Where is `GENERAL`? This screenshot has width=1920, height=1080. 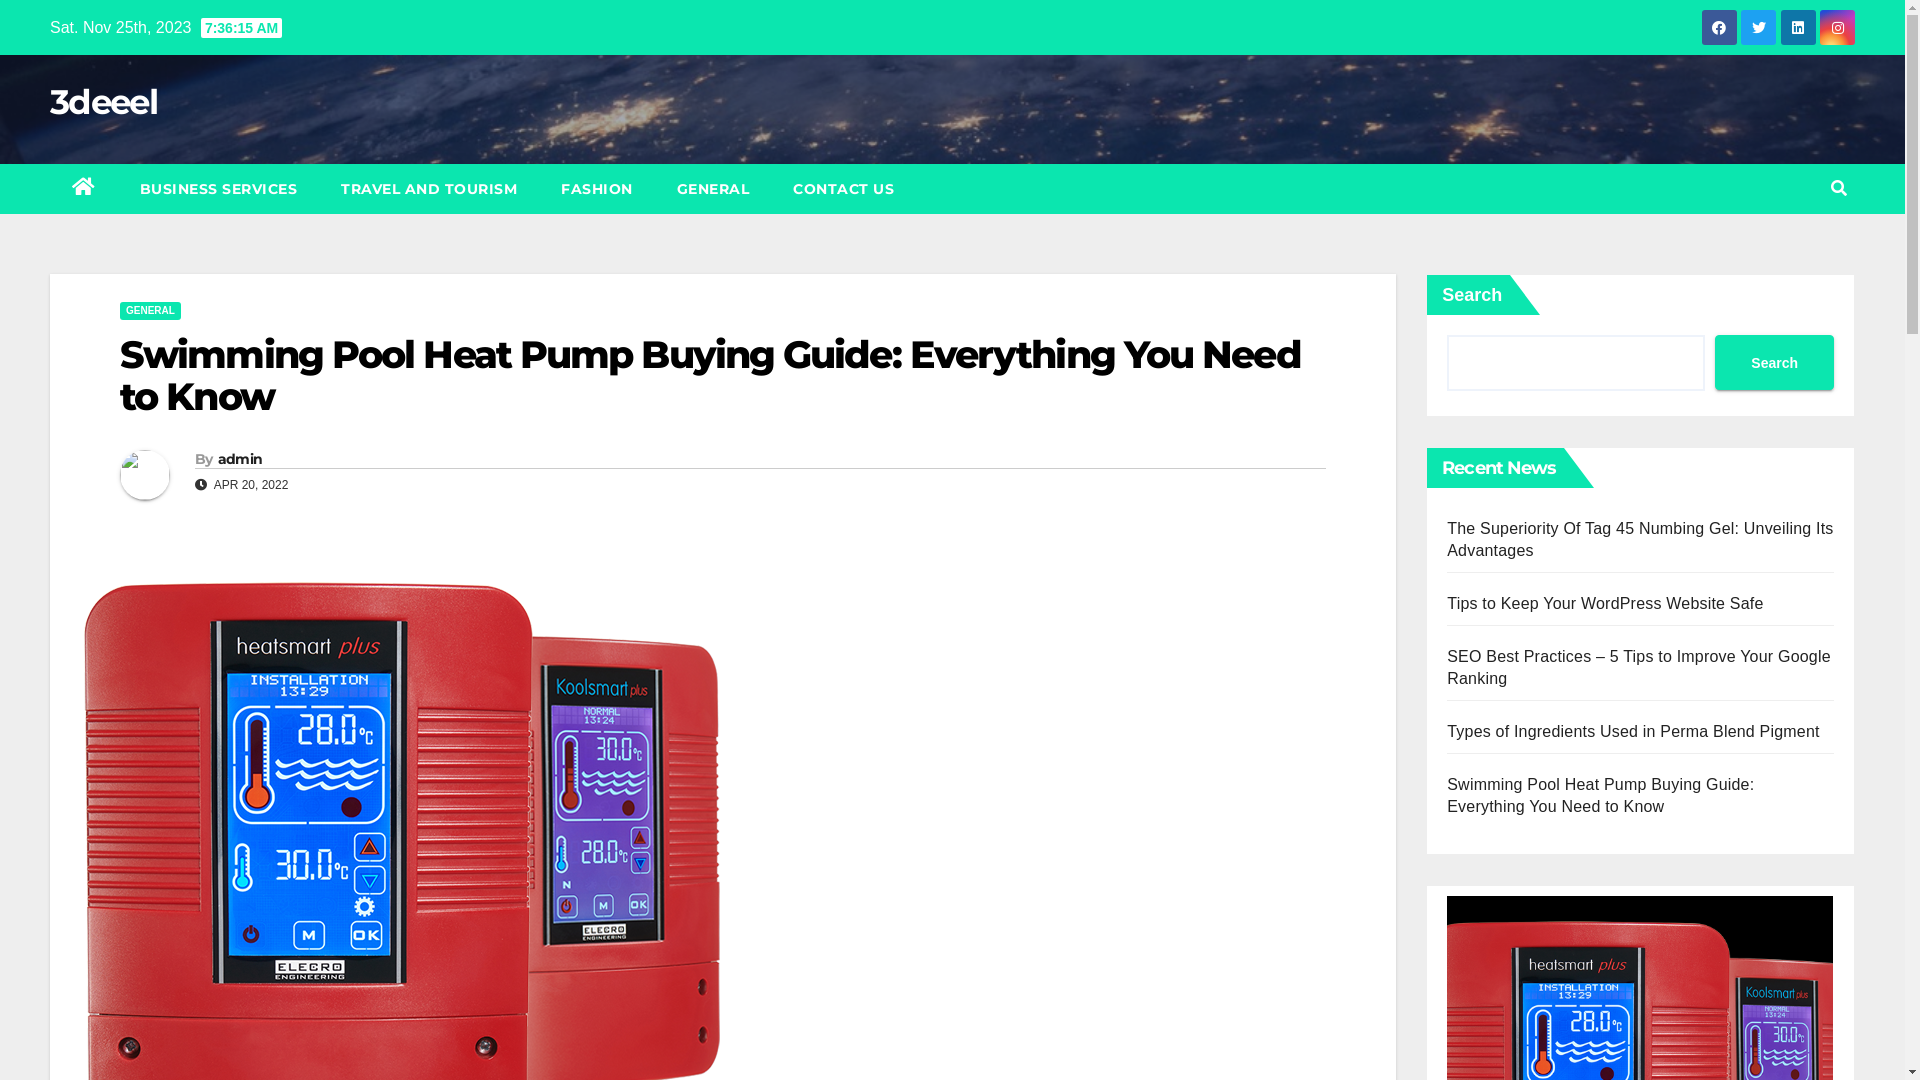 GENERAL is located at coordinates (150, 311).